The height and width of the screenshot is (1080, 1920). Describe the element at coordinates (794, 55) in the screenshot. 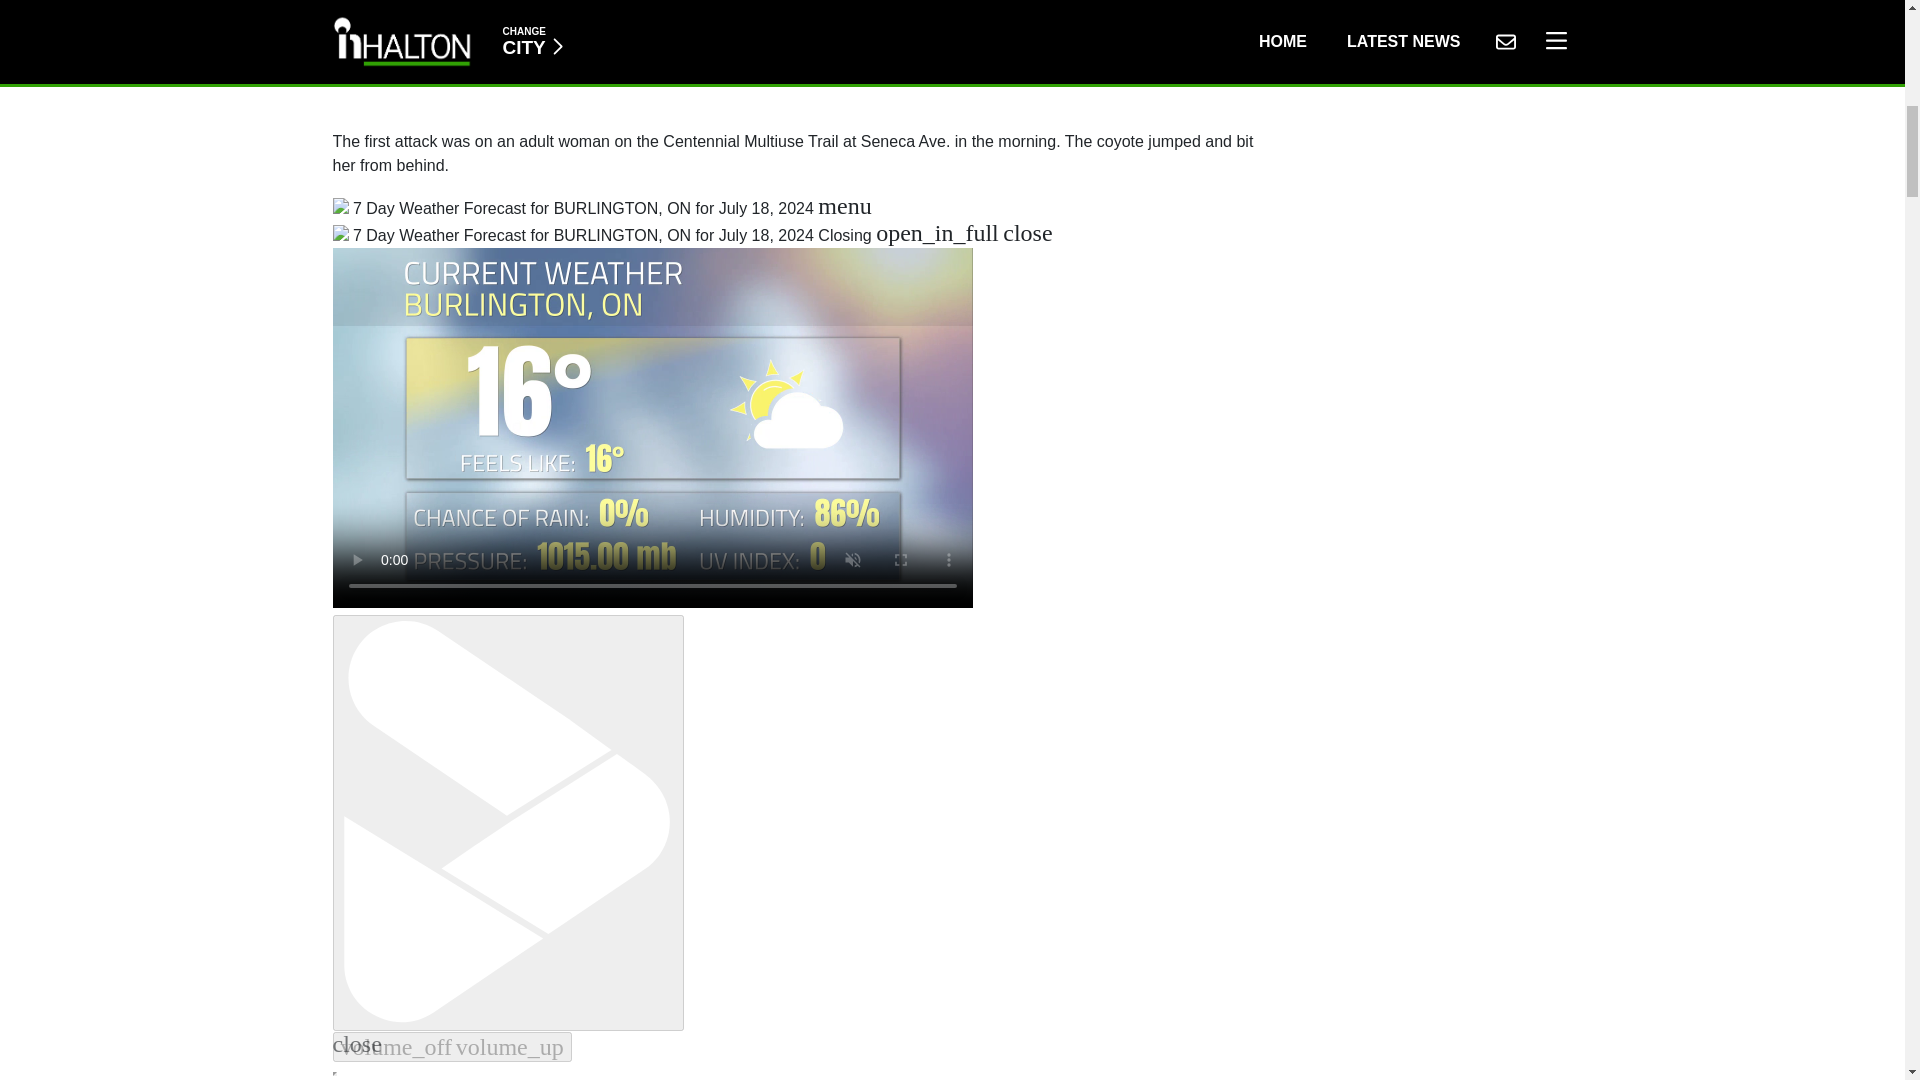

I see `3rd party ad content` at that location.